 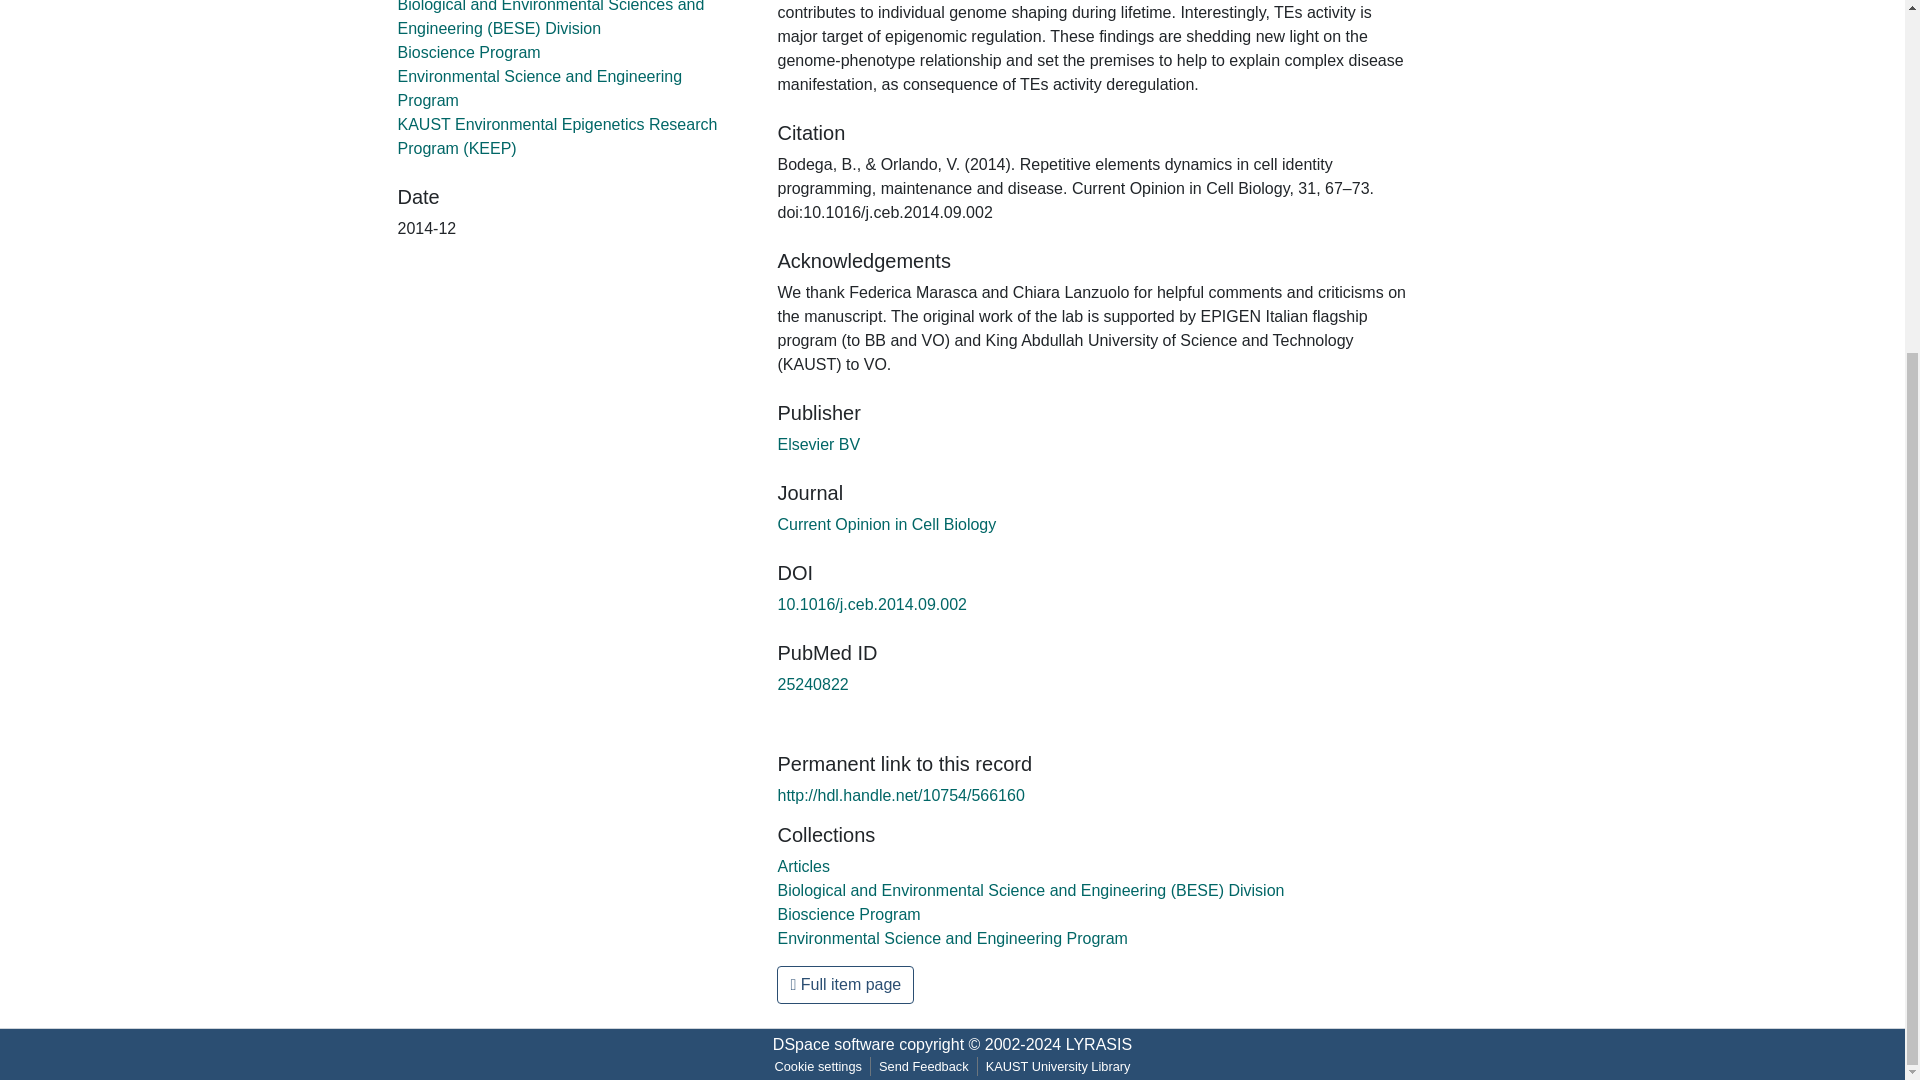 I want to click on DSpace software, so click(x=834, y=1044).